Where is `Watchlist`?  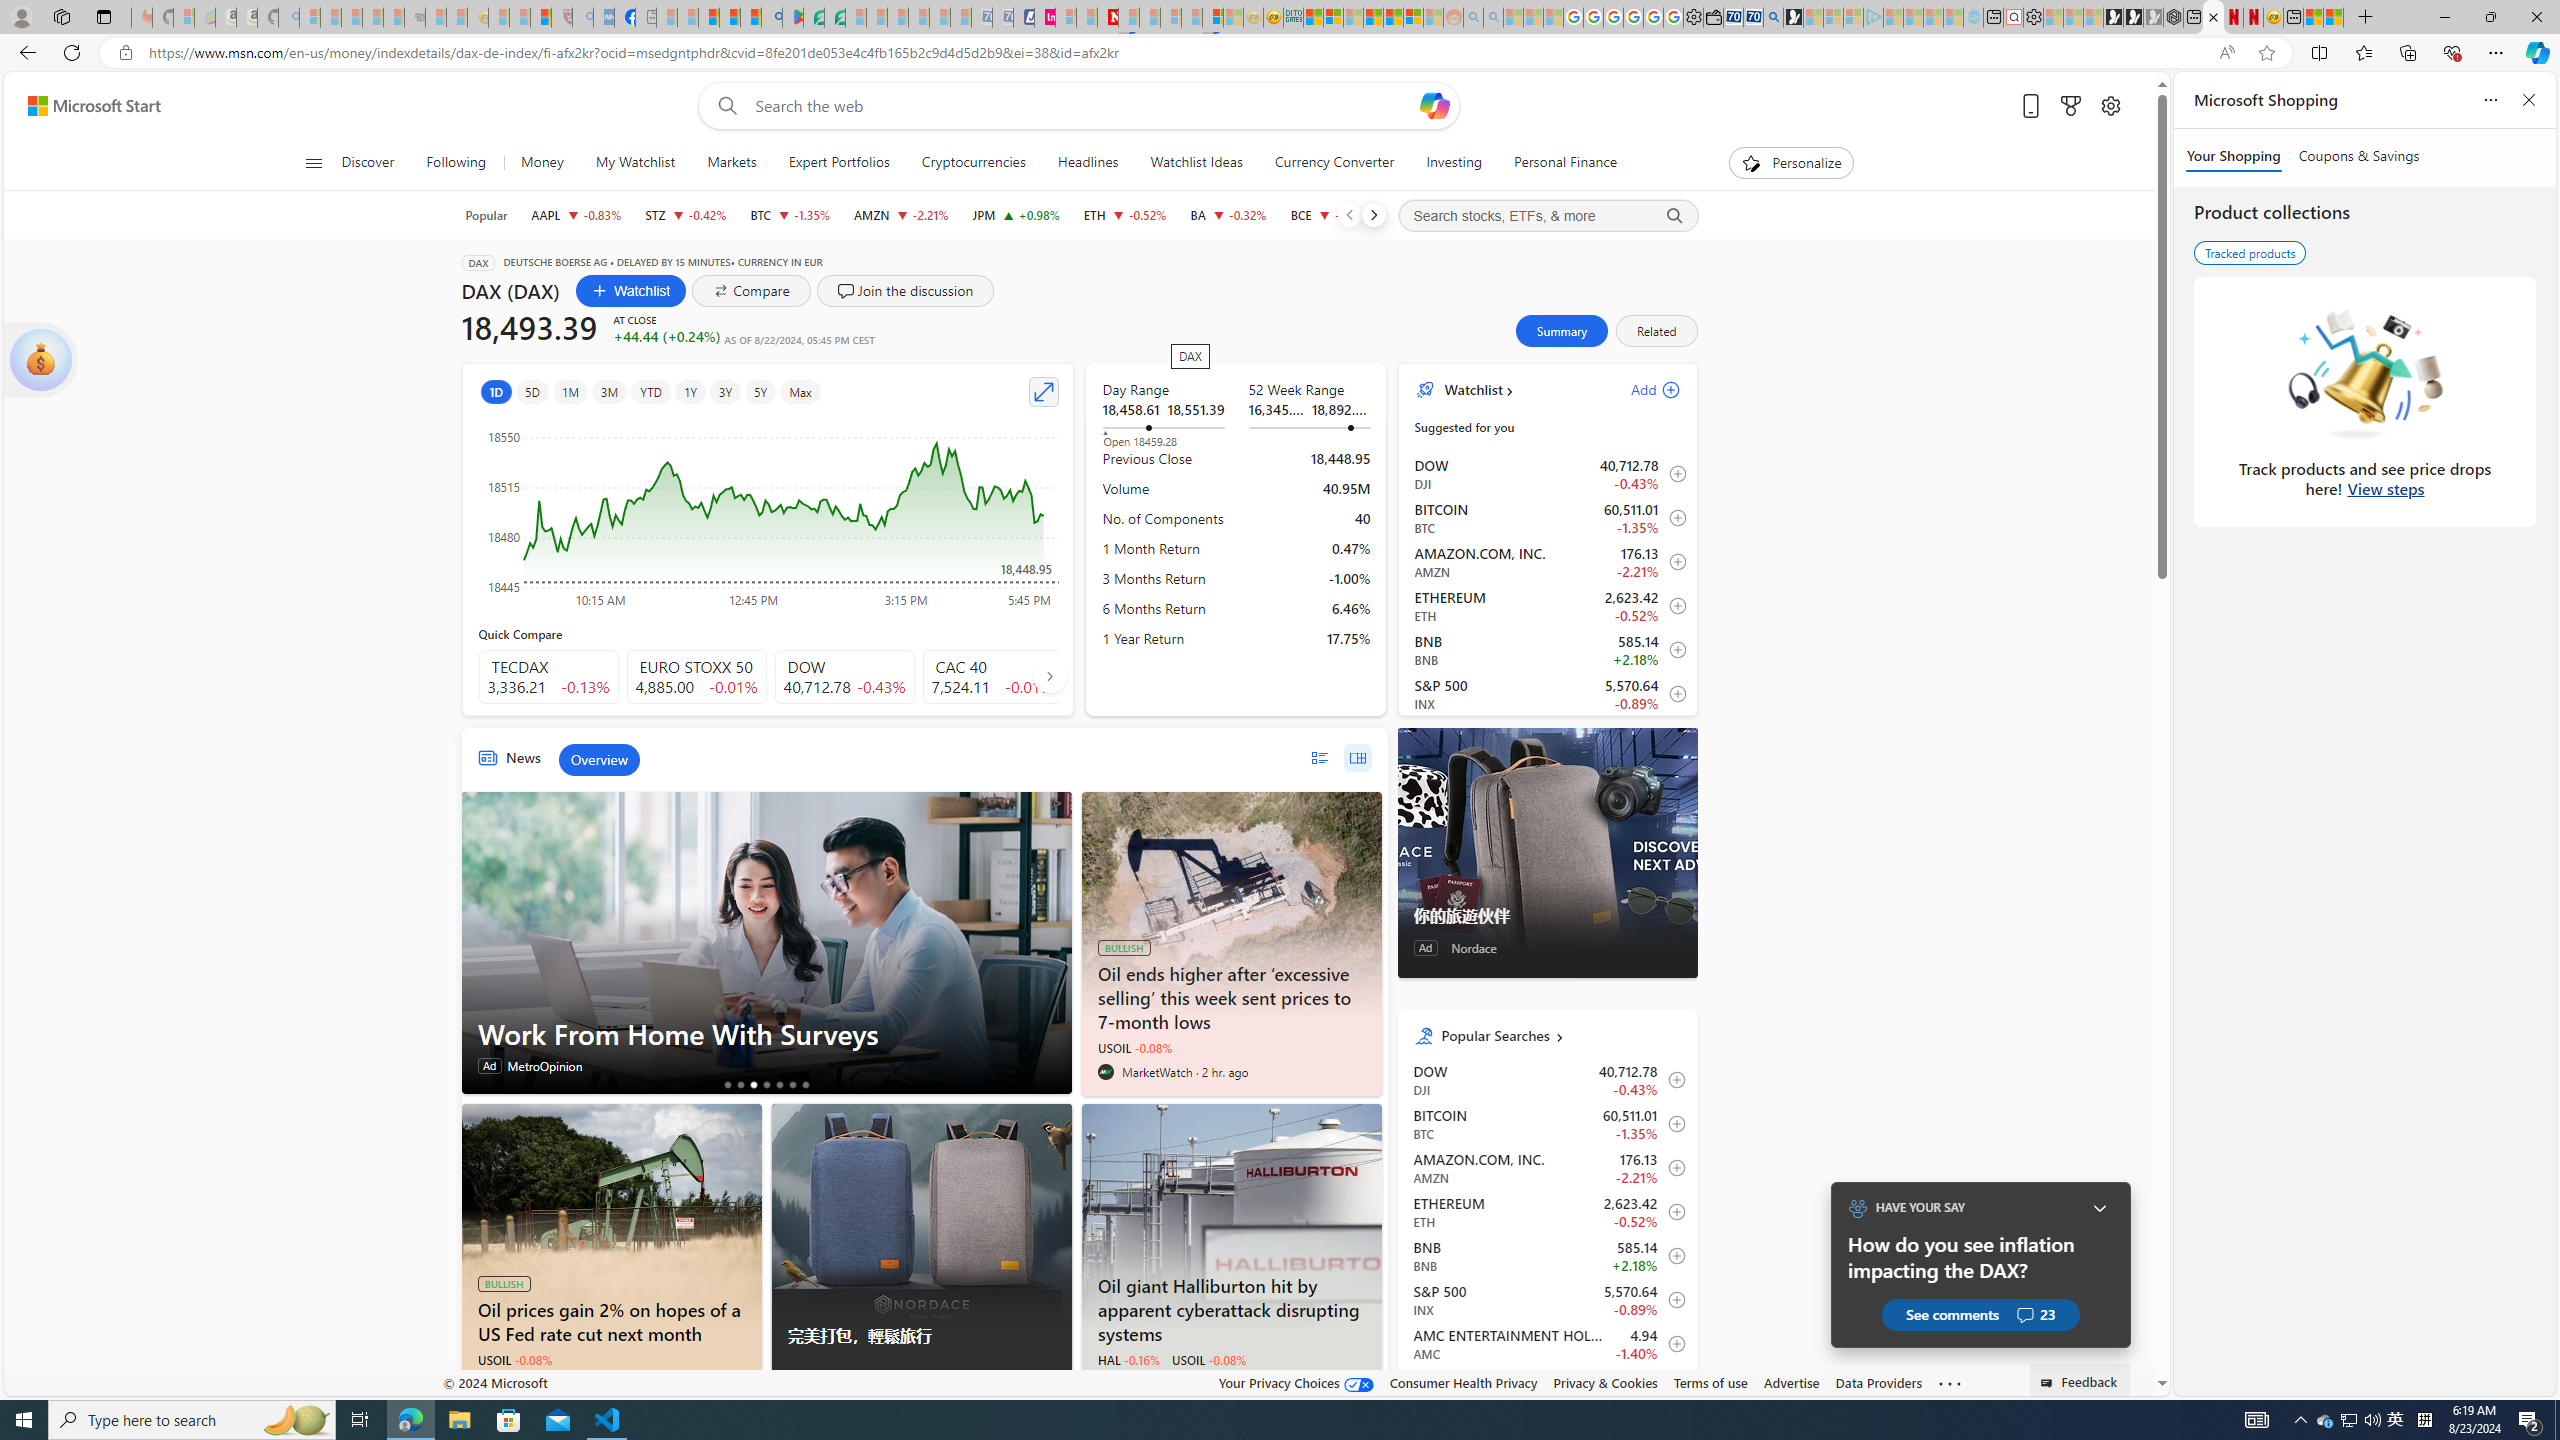
Watchlist is located at coordinates (1472, 390).